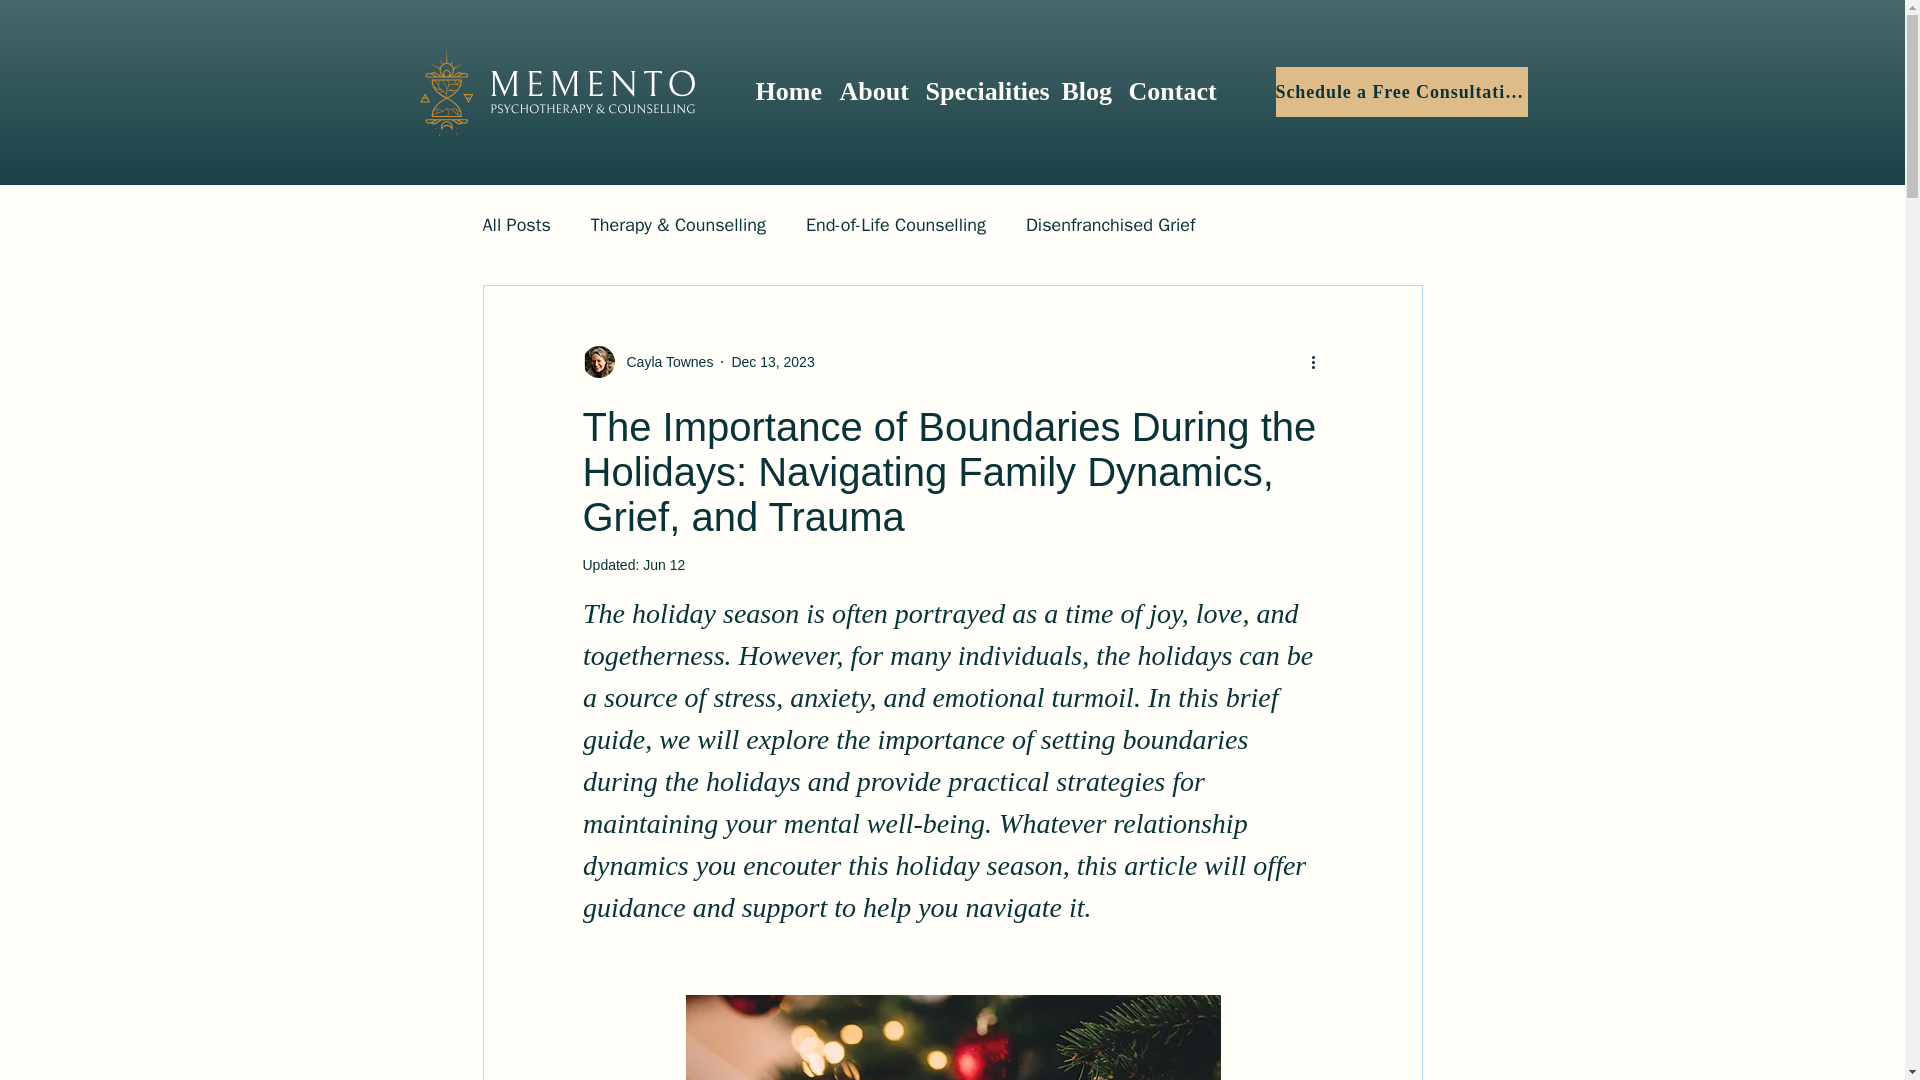  I want to click on End-of-Life Counselling, so click(896, 224).